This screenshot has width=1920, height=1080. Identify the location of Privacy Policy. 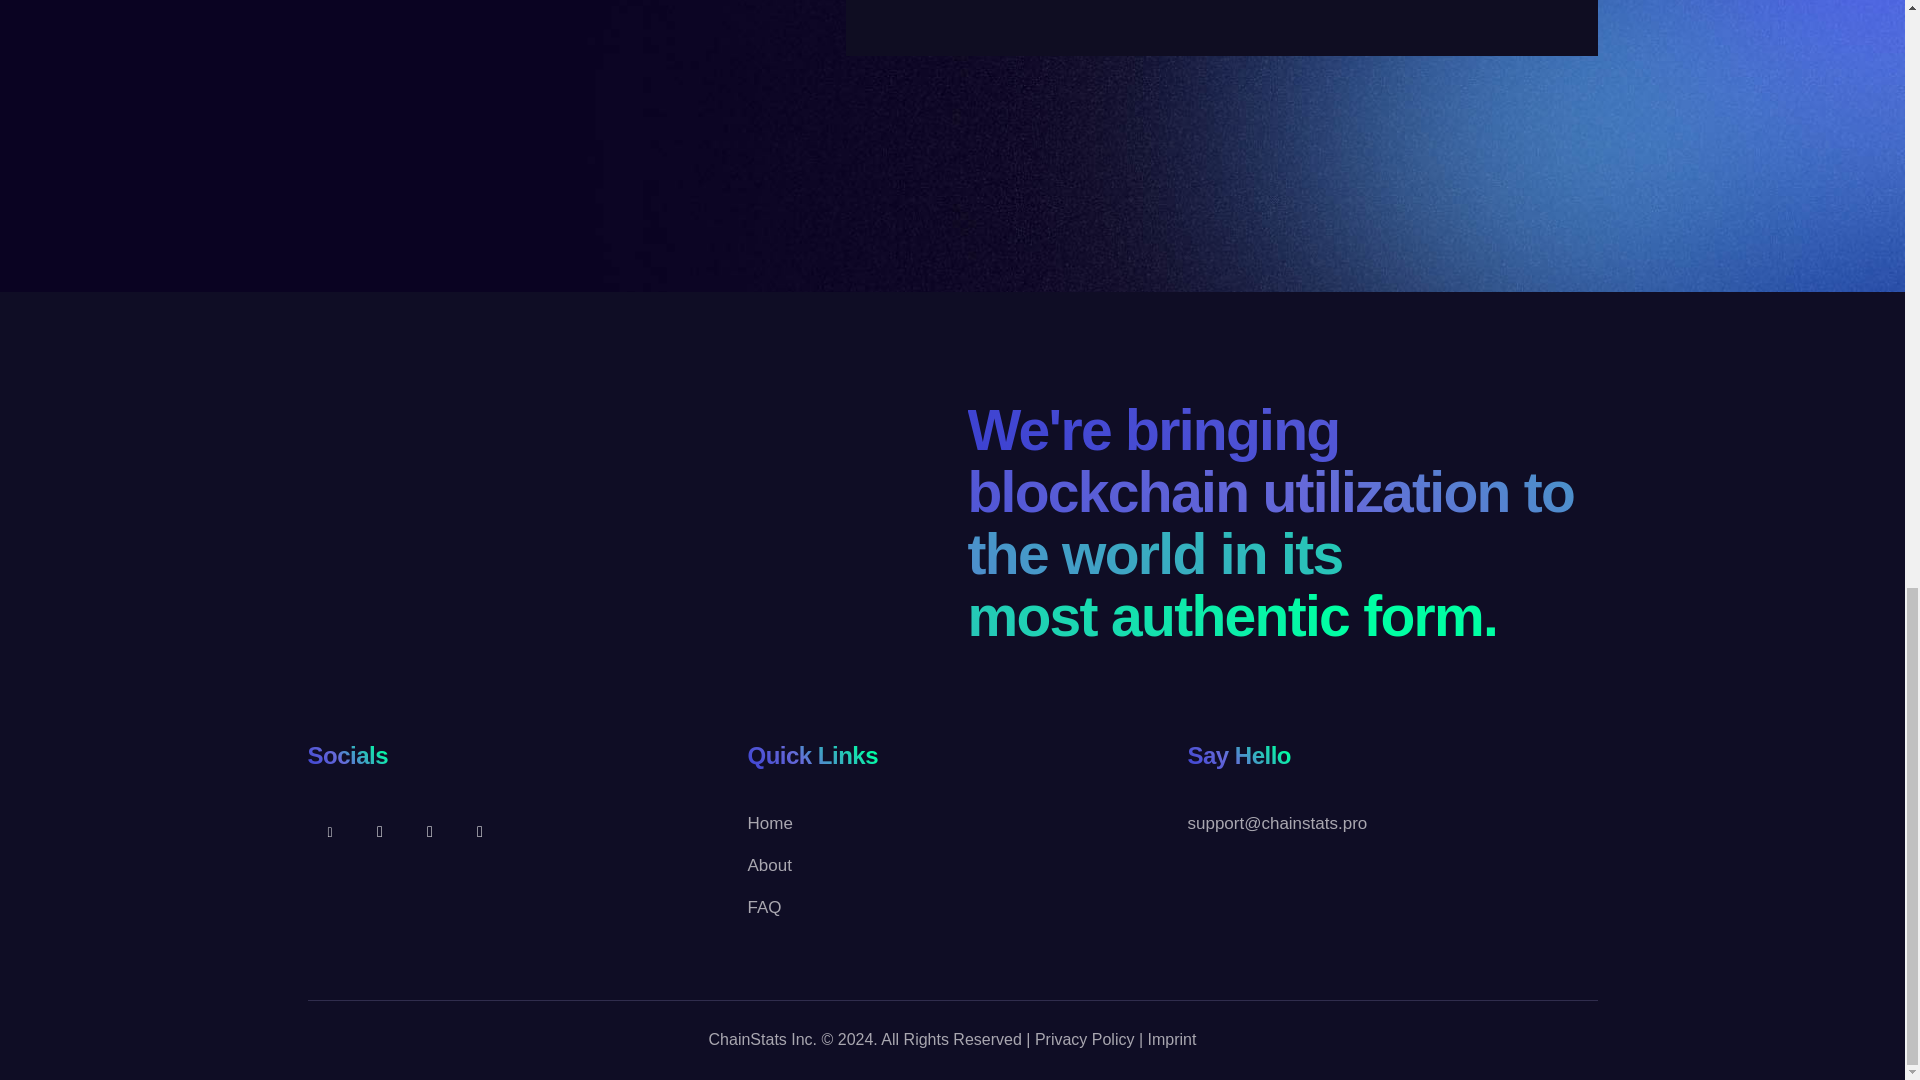
(1084, 1039).